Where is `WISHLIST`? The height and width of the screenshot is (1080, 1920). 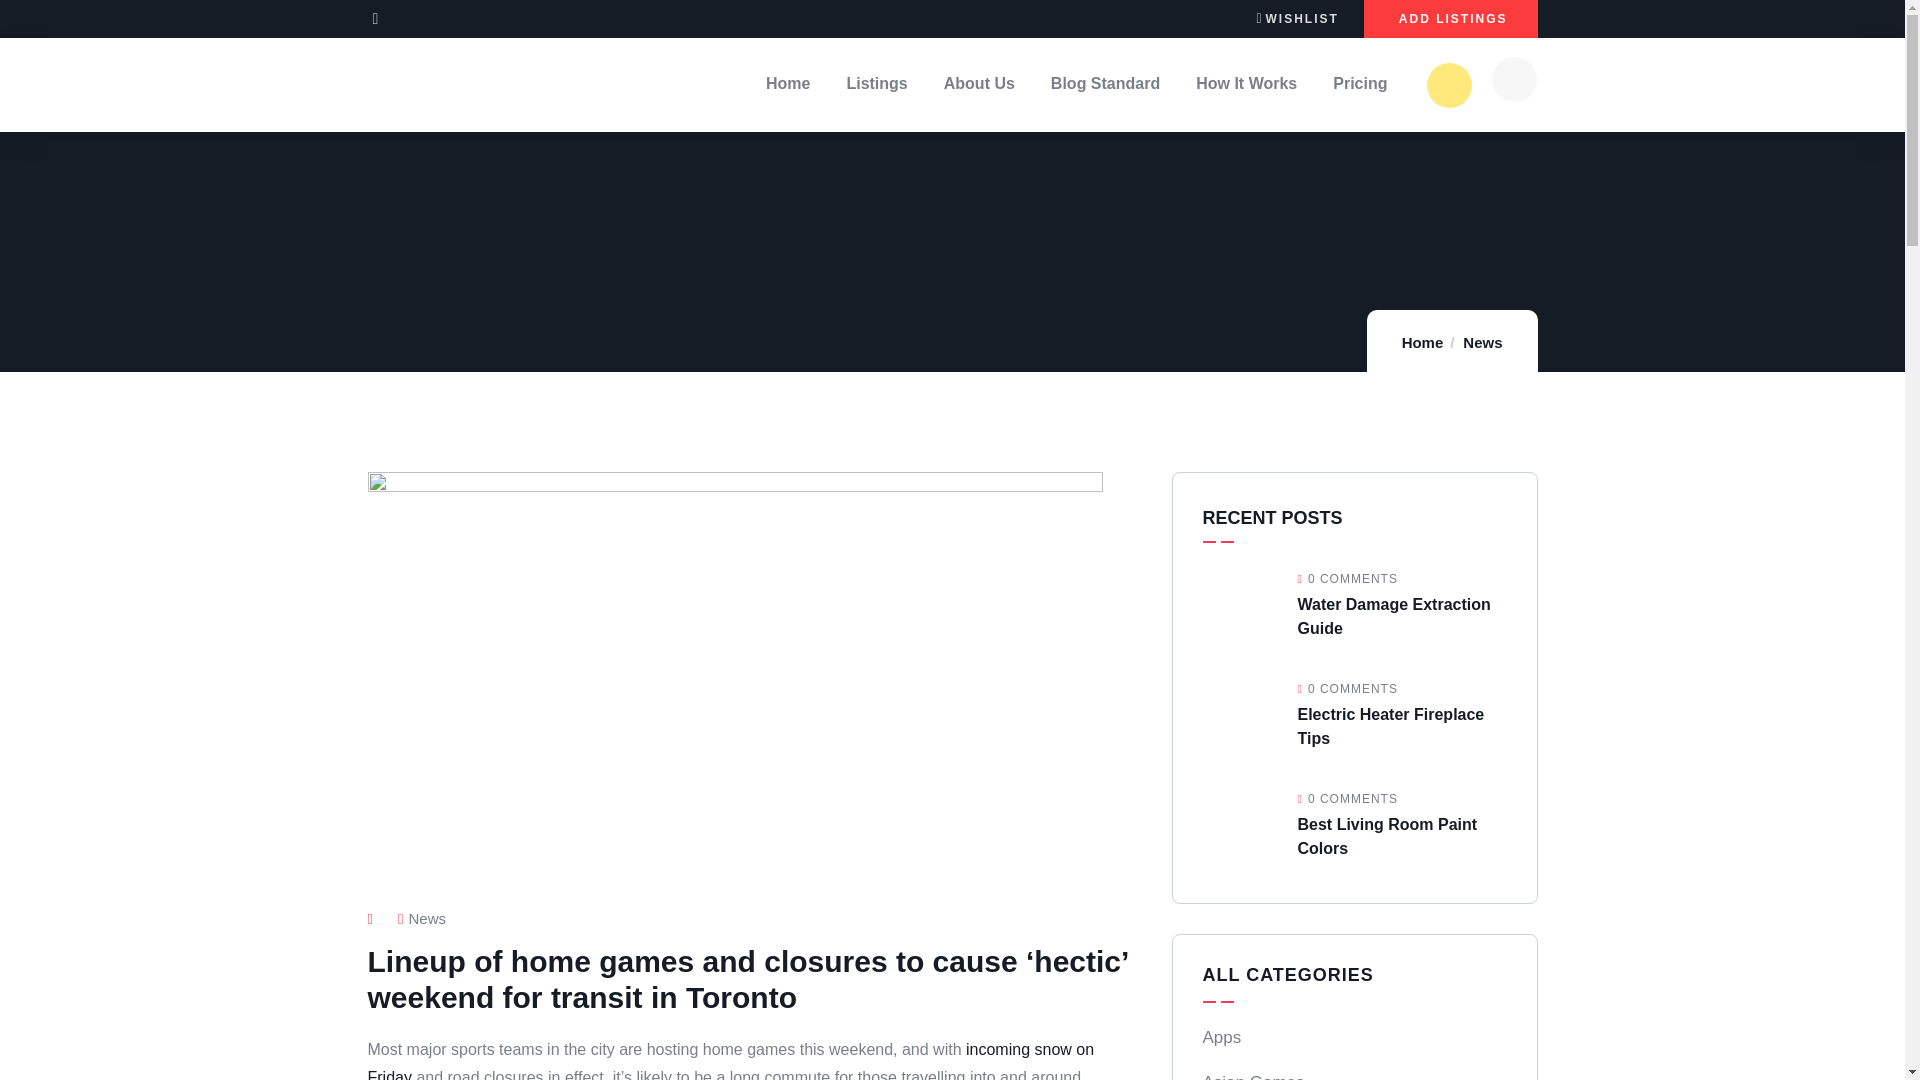
WISHLIST is located at coordinates (1296, 17).